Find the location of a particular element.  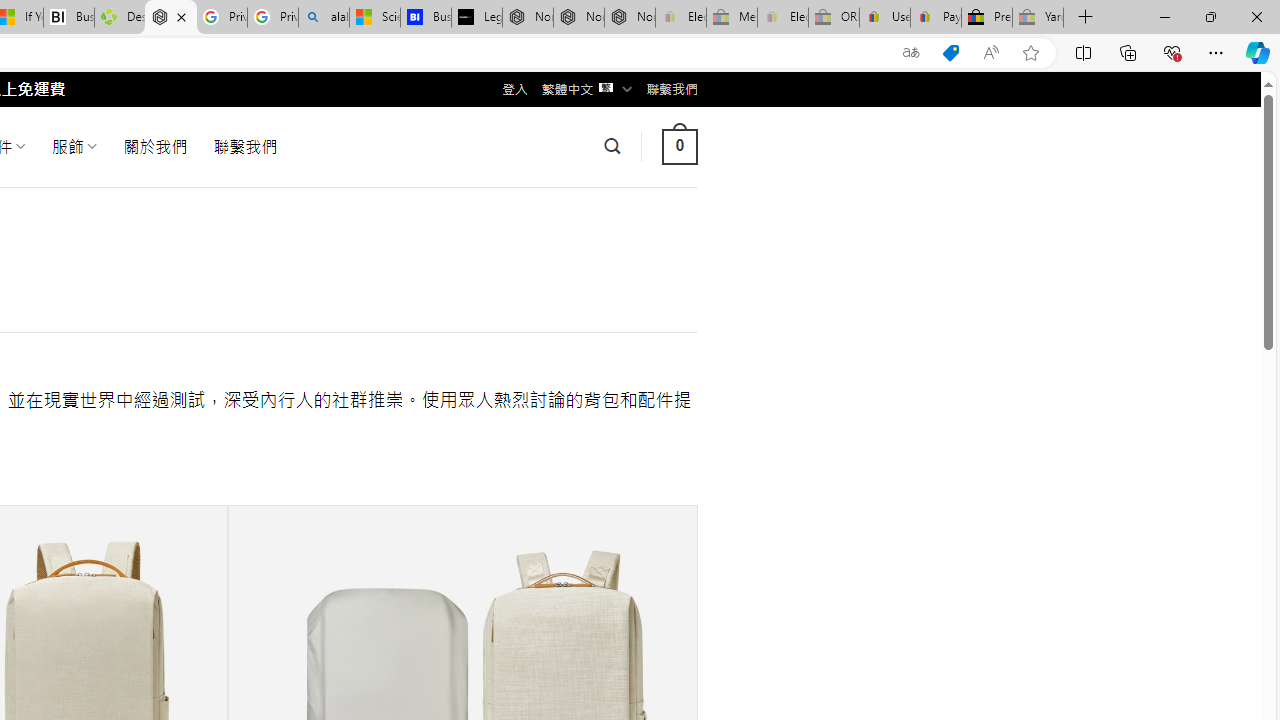

Restore is located at coordinates (1210, 16).